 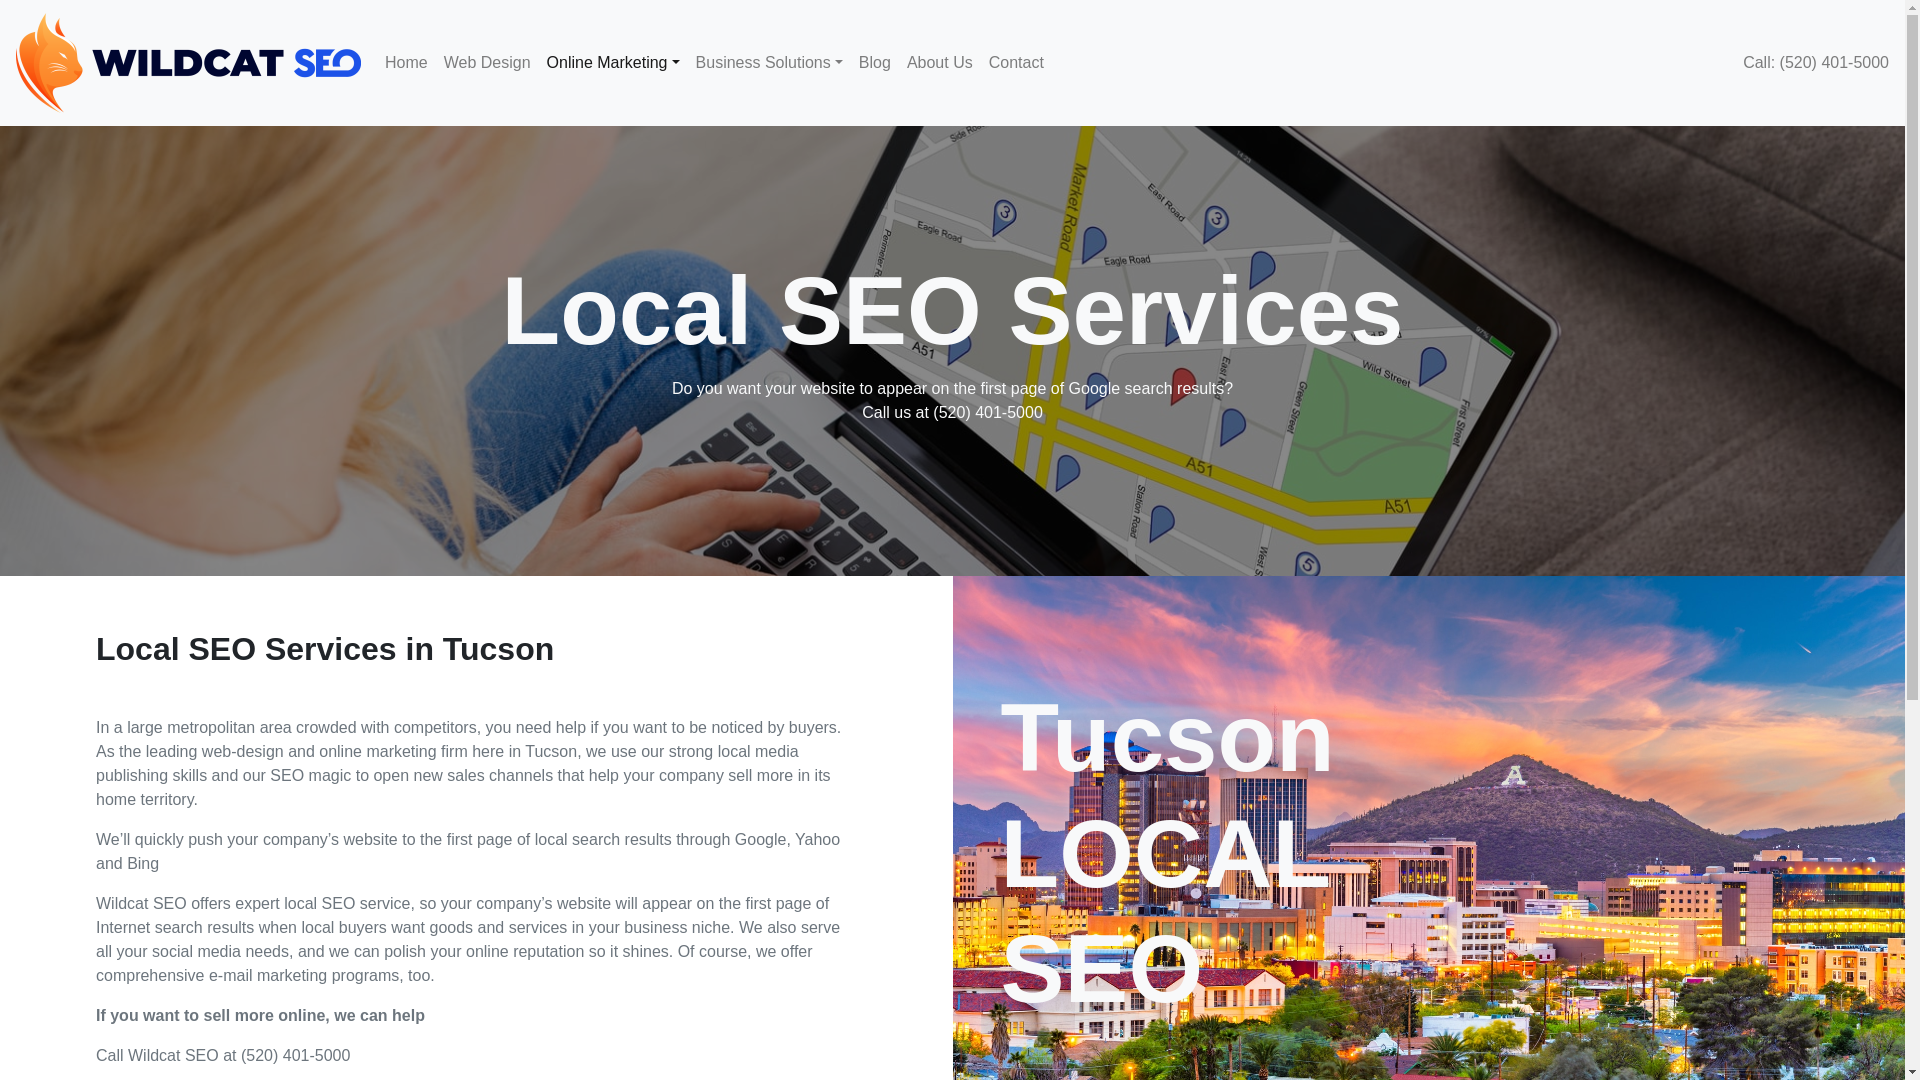 I want to click on Web Design, so click(x=487, y=63).